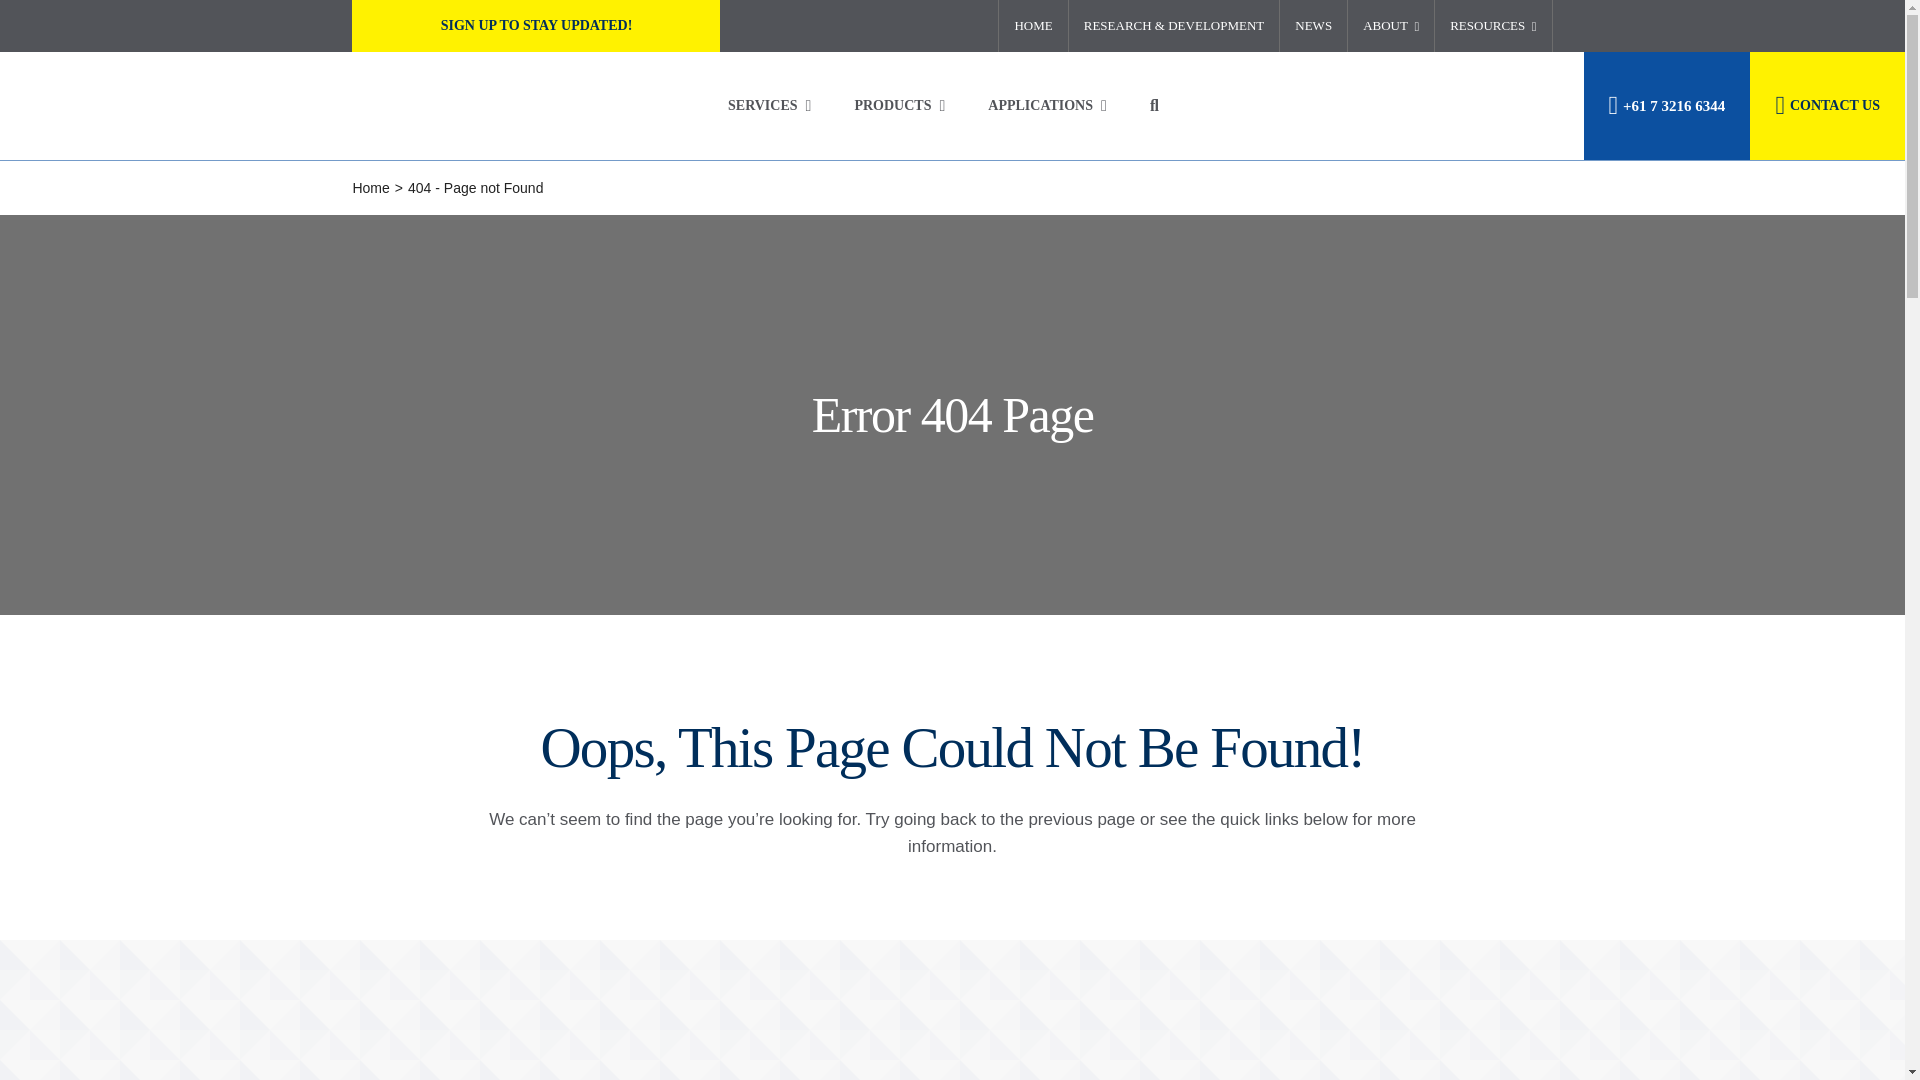  I want to click on 1, so click(138, 106).